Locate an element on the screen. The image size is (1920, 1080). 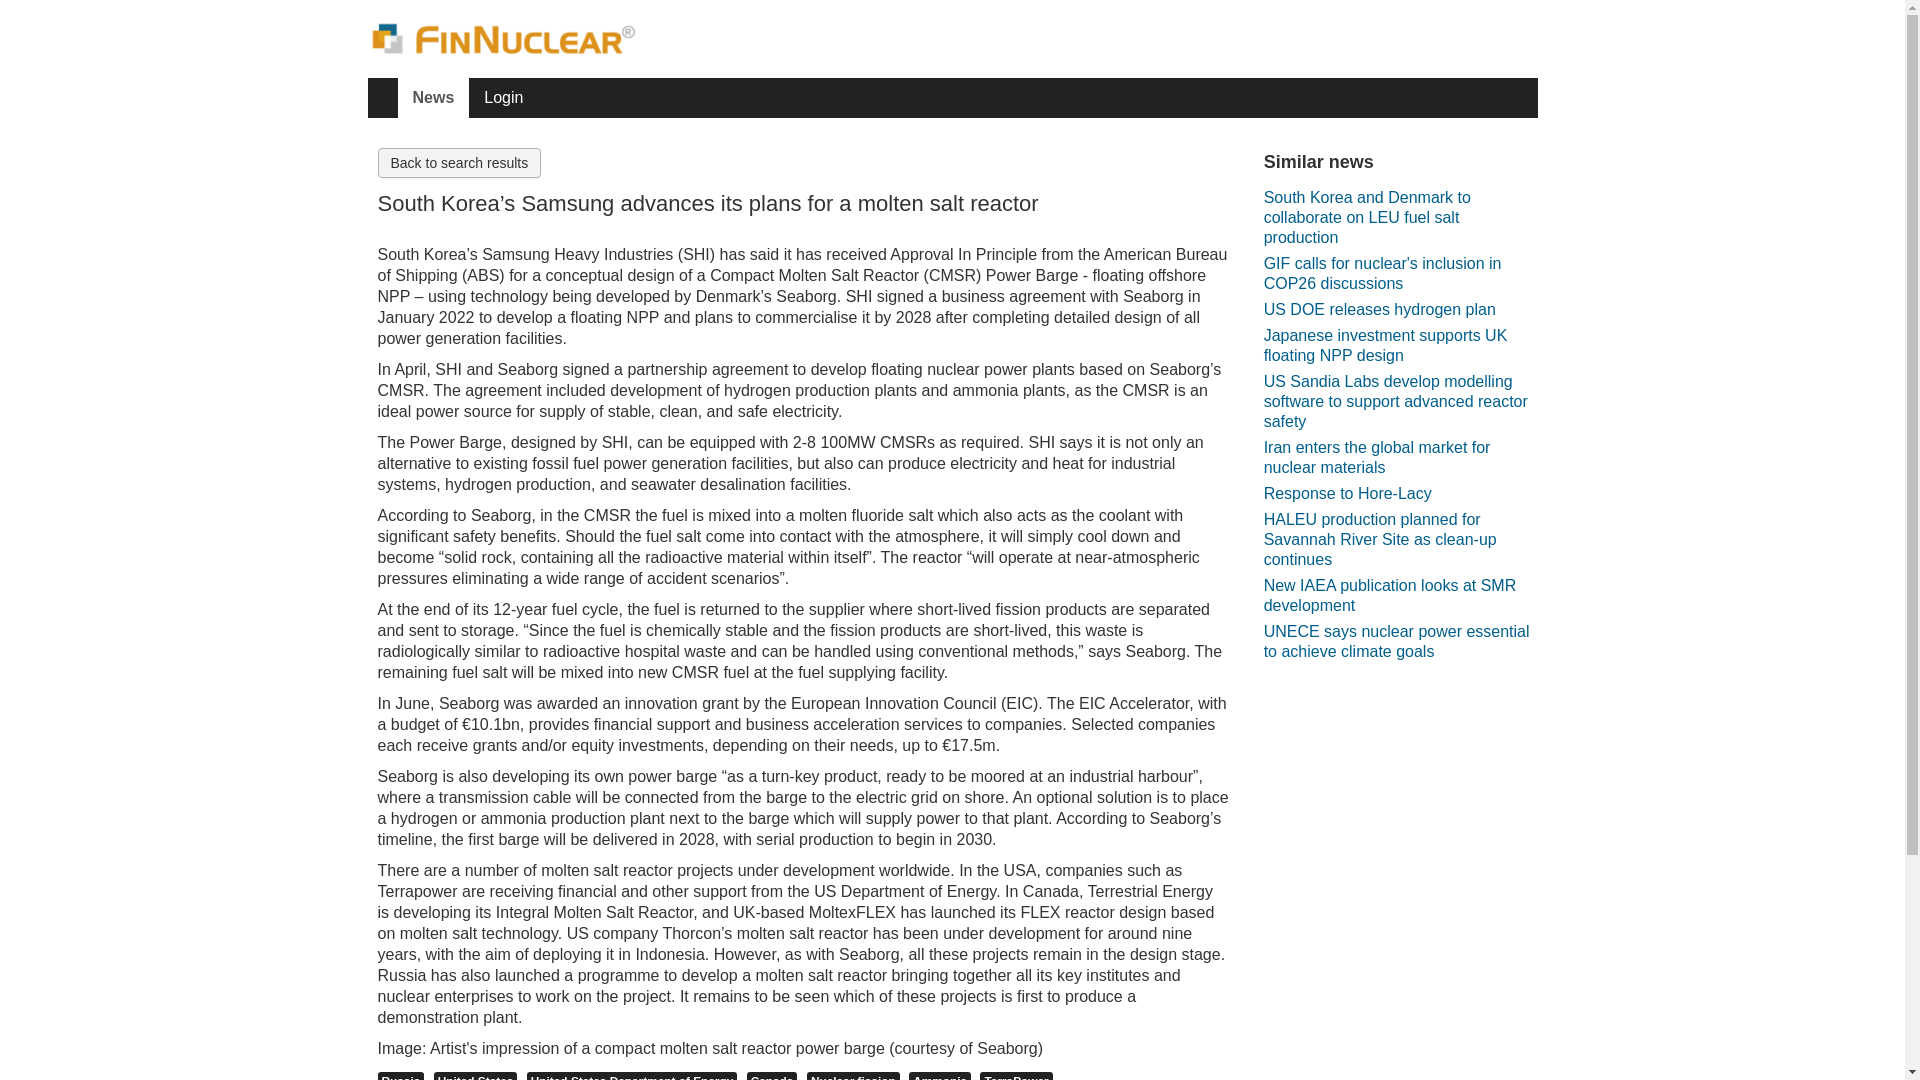
US DOE releases hydrogen plan is located at coordinates (1379, 310).